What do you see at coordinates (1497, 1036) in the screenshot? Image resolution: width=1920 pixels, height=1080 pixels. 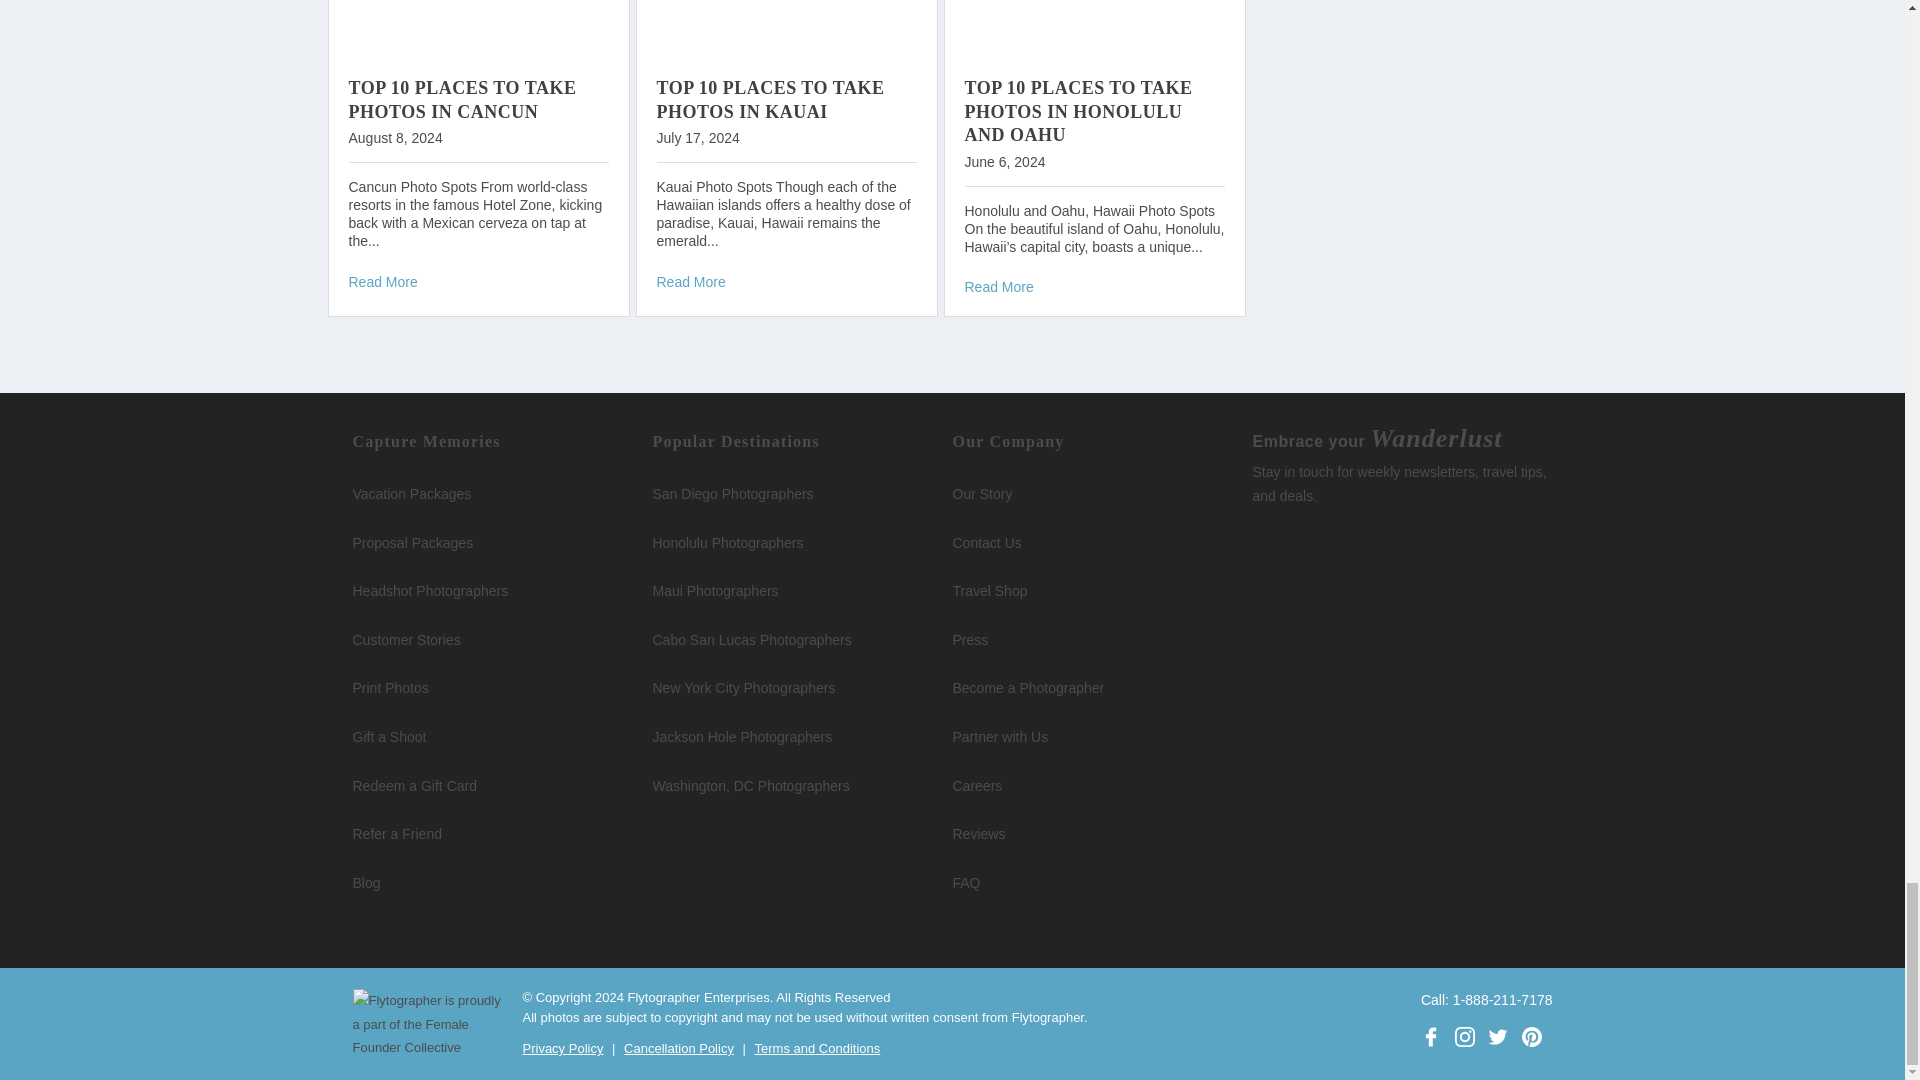 I see `Follow us on Twitter` at bounding box center [1497, 1036].